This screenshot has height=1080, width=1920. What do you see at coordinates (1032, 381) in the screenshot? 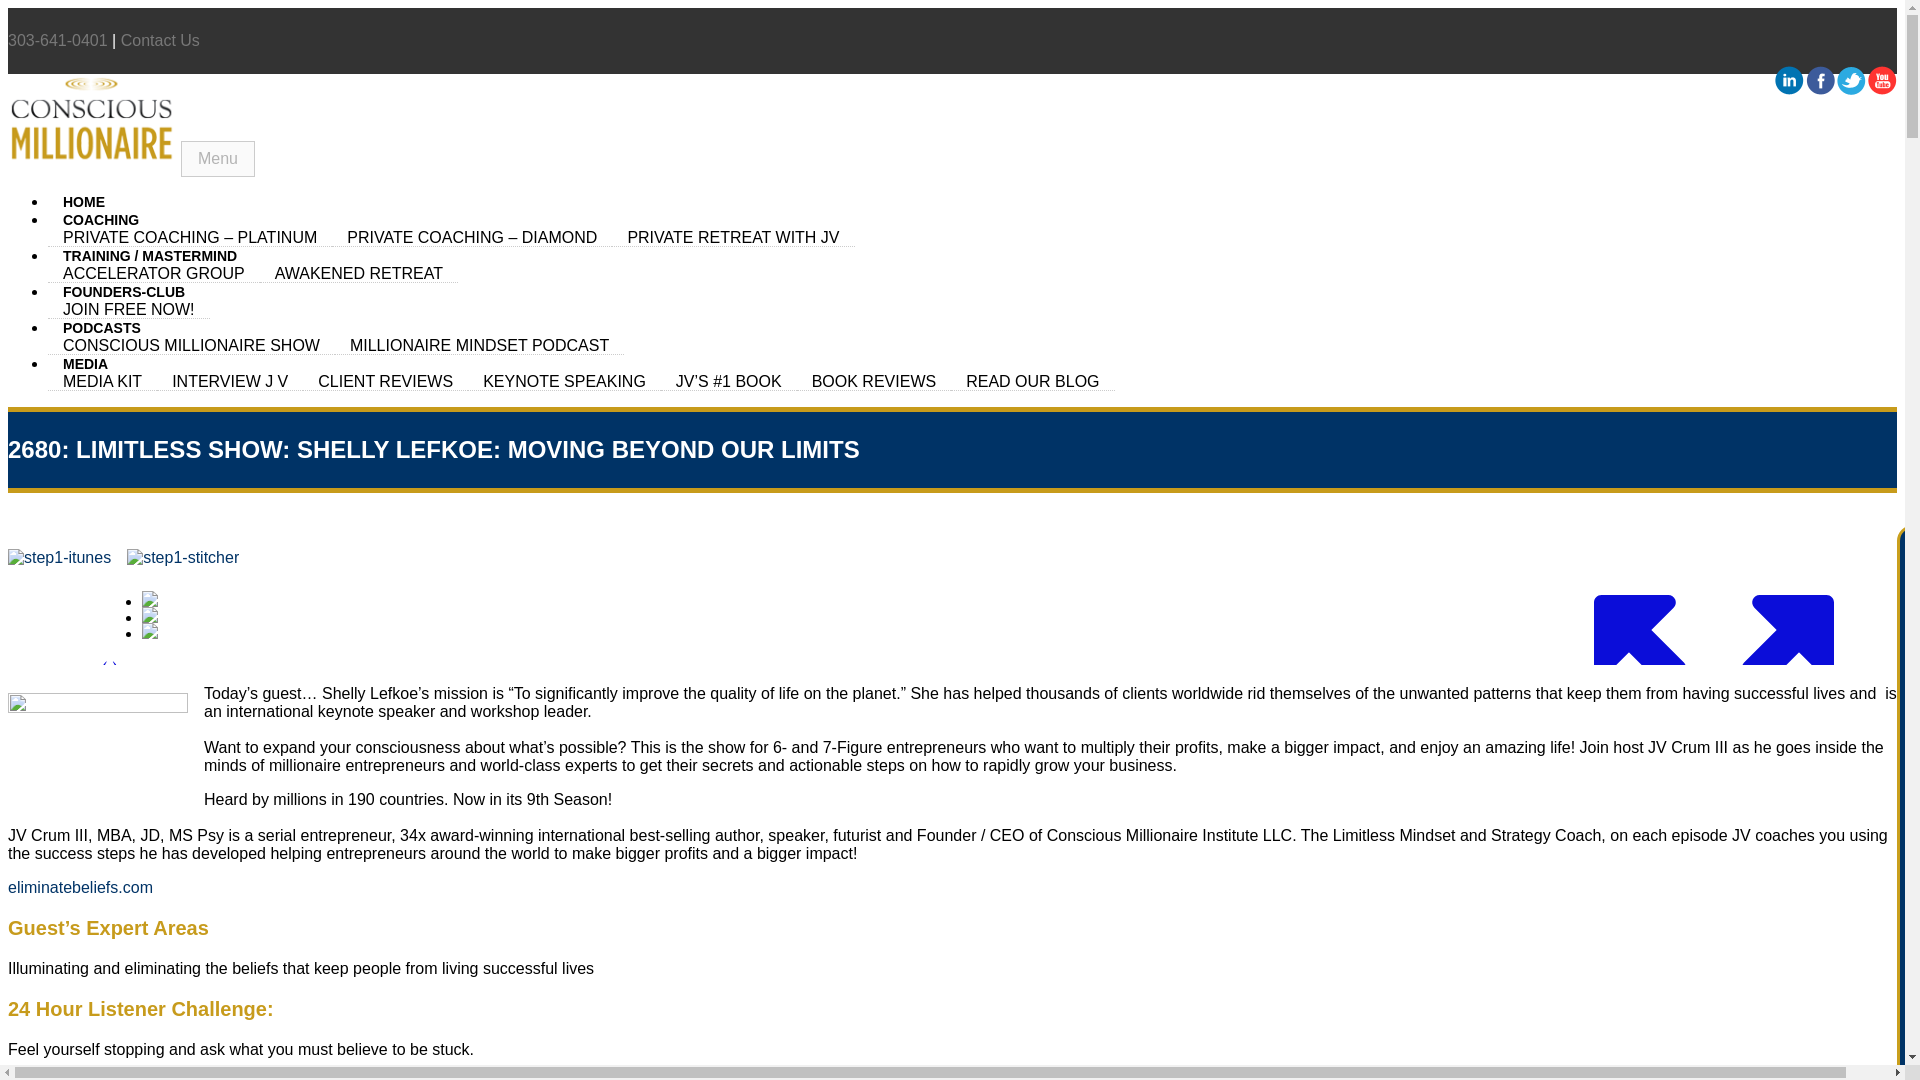
I see `READ OUR BLOG` at bounding box center [1032, 381].